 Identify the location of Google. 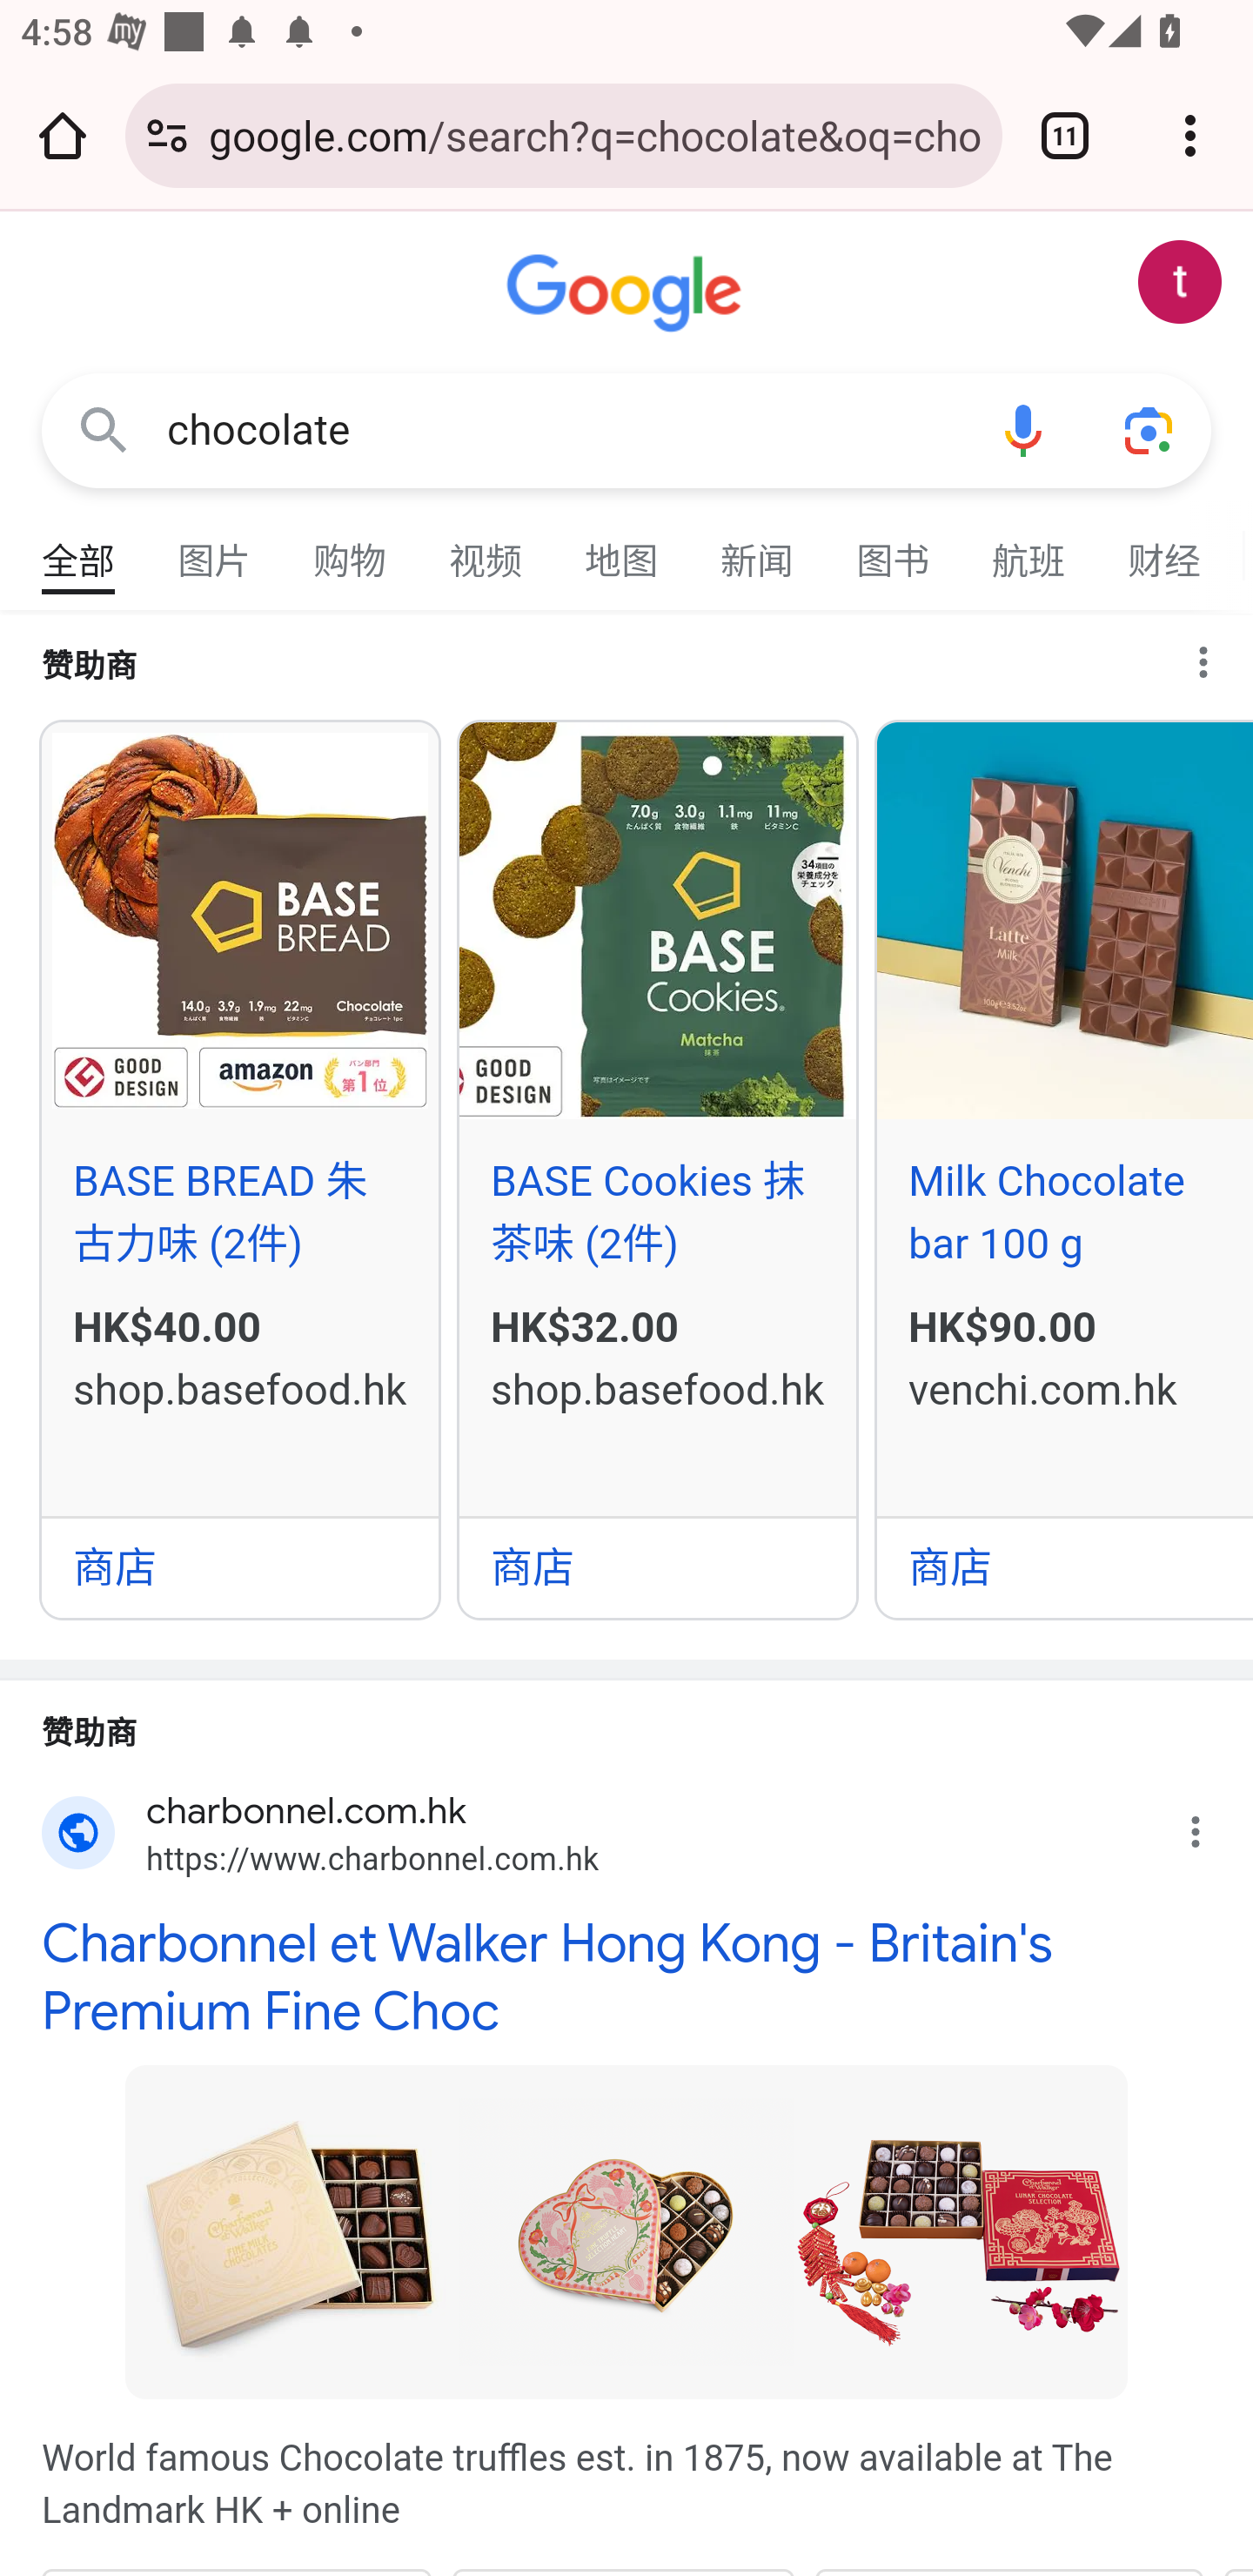
(626, 294).